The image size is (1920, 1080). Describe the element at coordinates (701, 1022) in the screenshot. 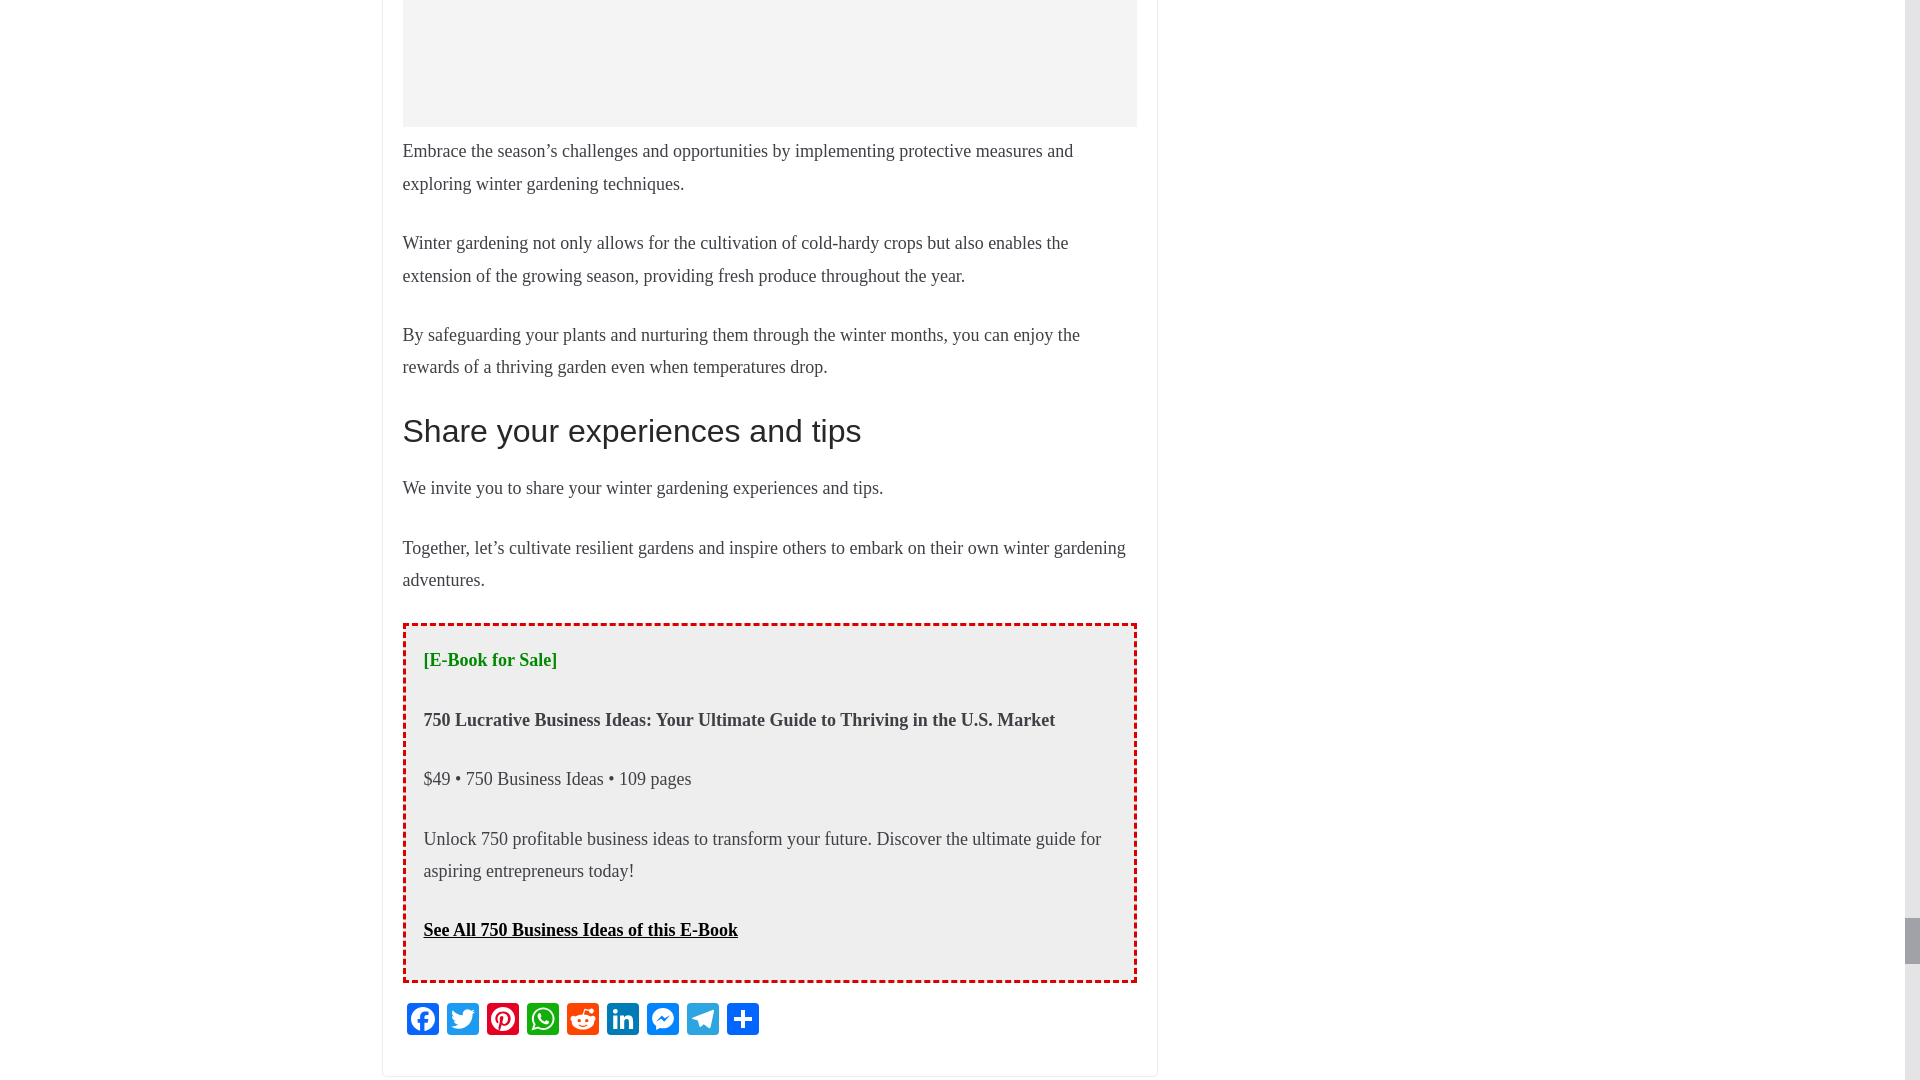

I see `Telegram` at that location.